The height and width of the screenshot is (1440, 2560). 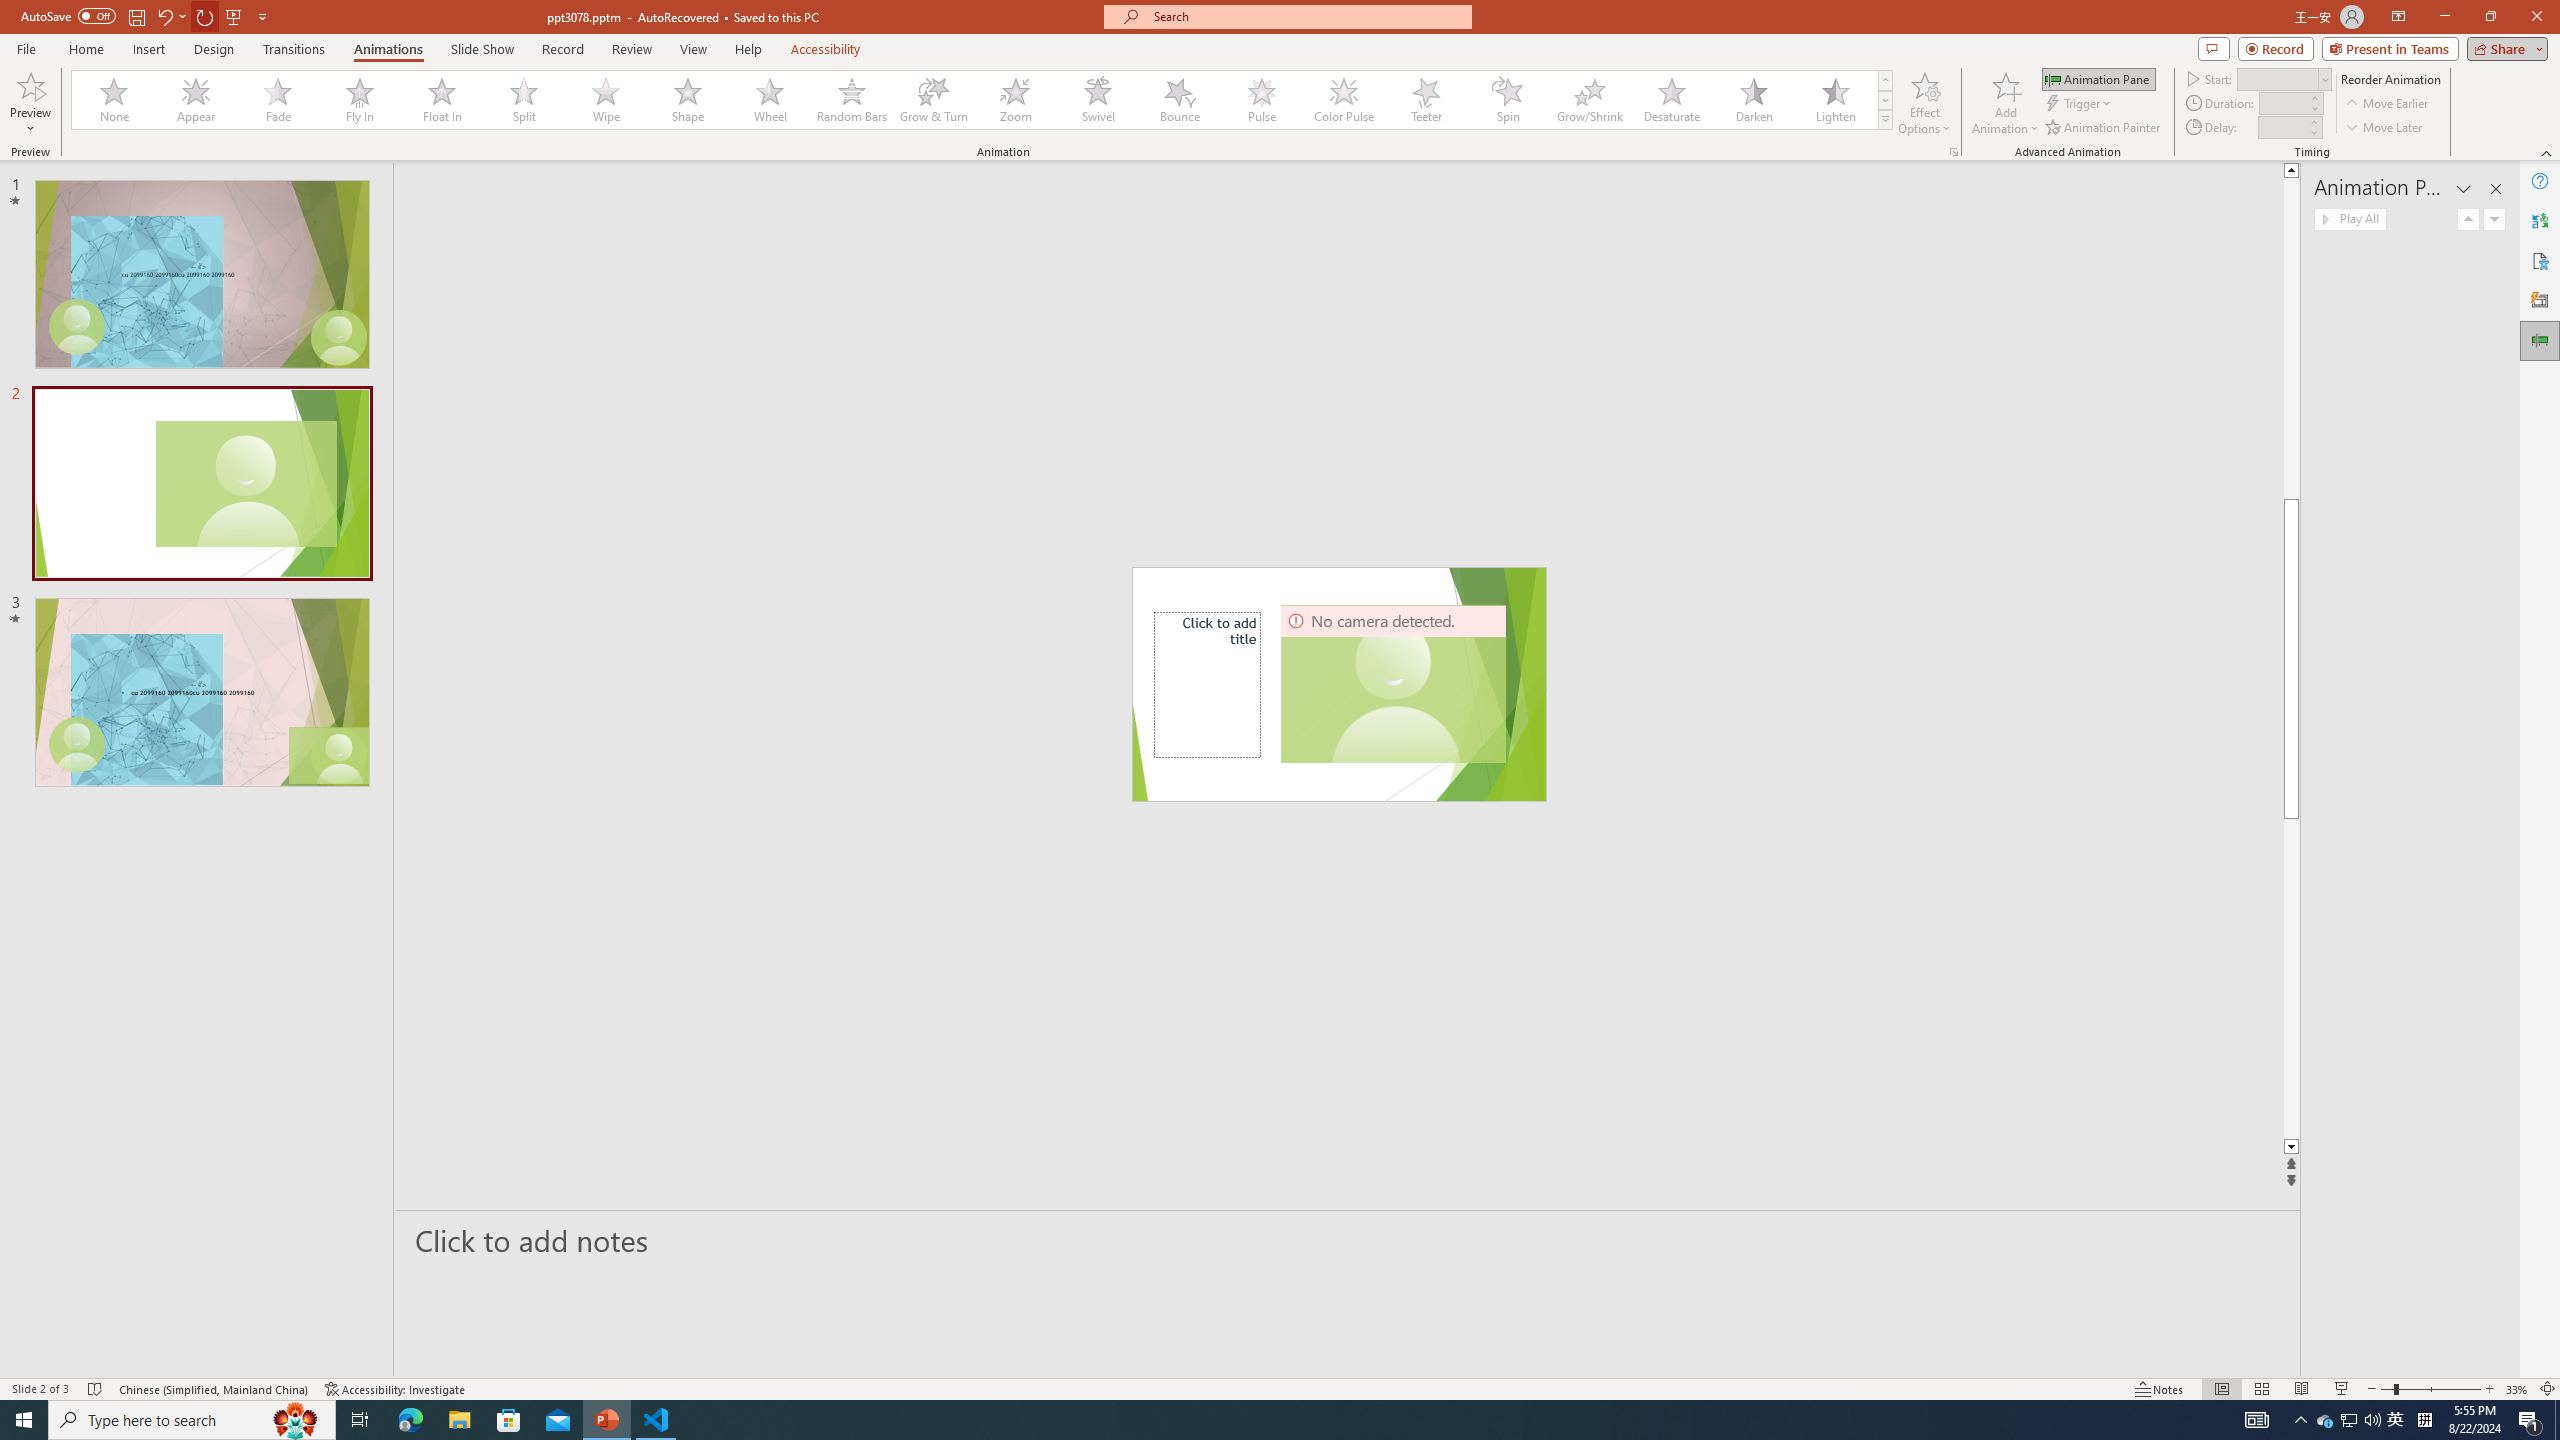 I want to click on Add Animation, so click(x=2006, y=103).